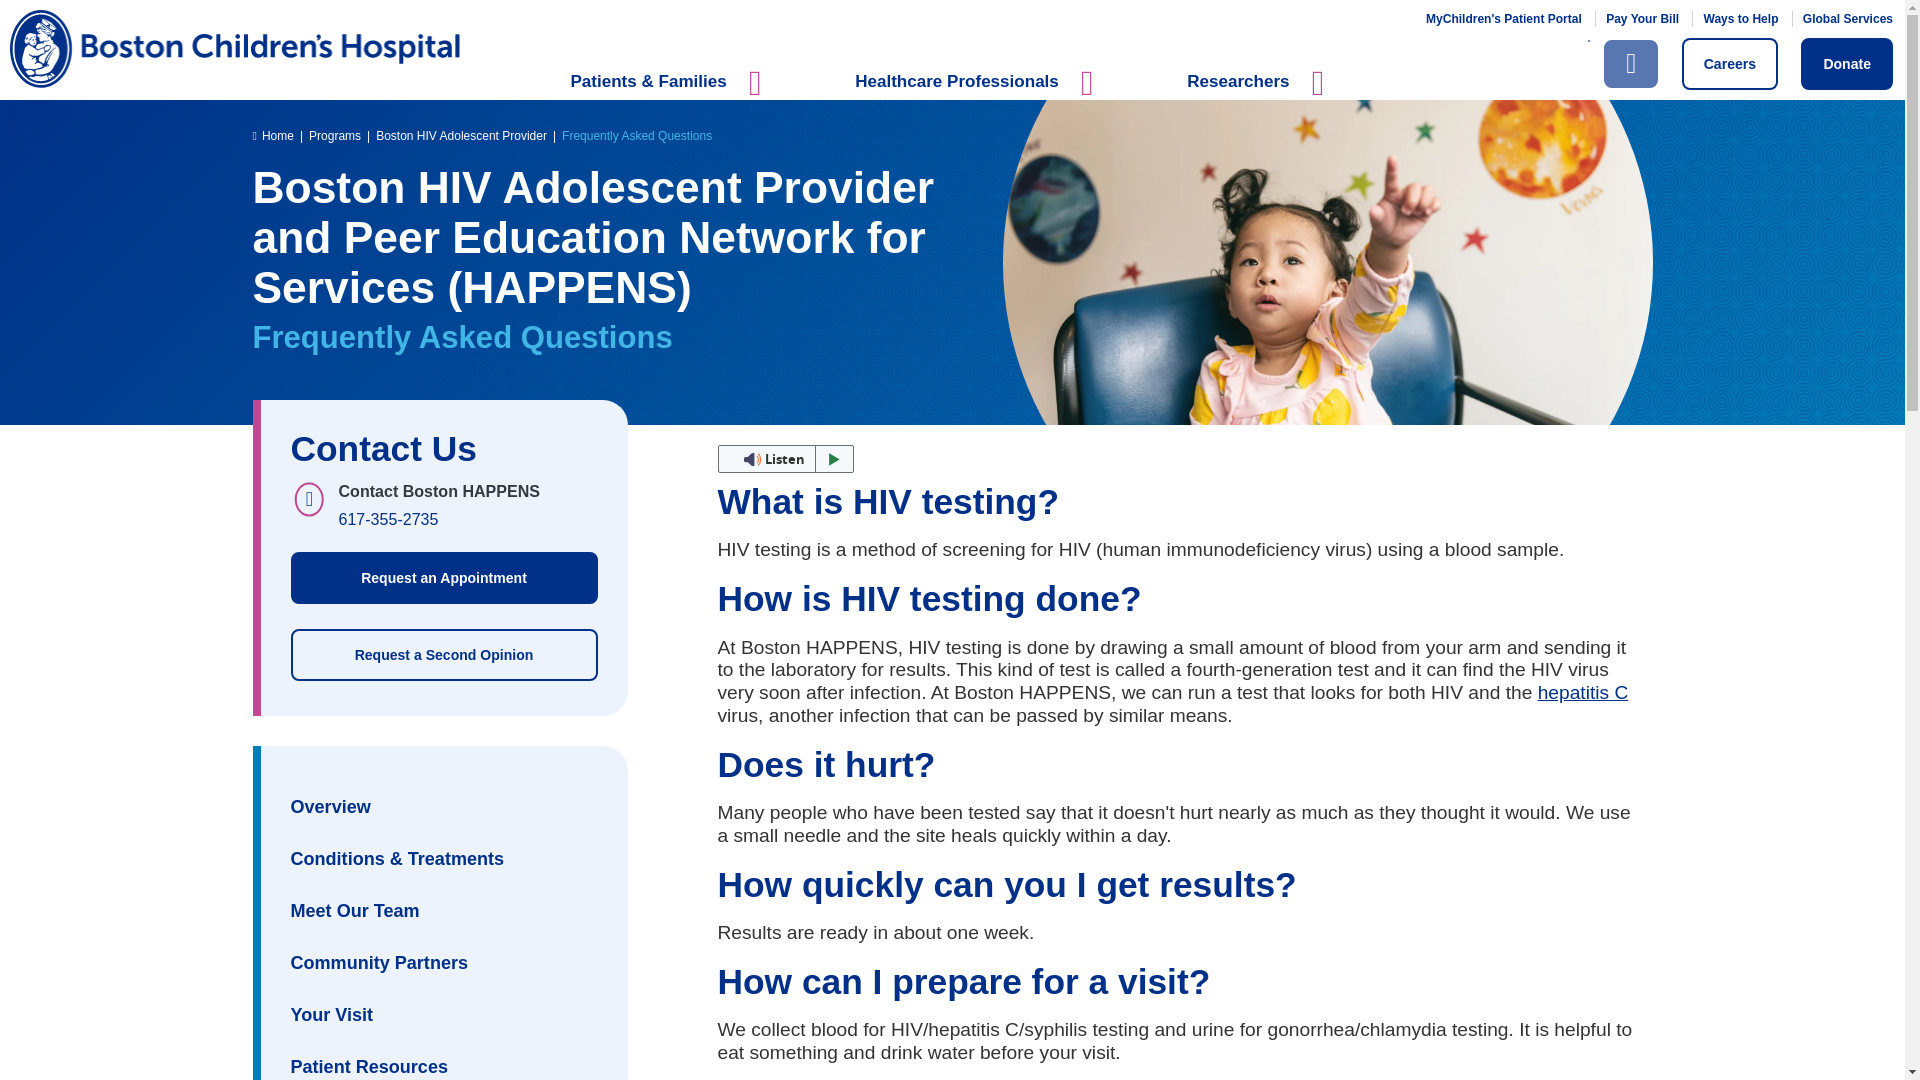  Describe the element at coordinates (979, 93) in the screenshot. I see `Expand menu Healthcare Professionals` at that location.